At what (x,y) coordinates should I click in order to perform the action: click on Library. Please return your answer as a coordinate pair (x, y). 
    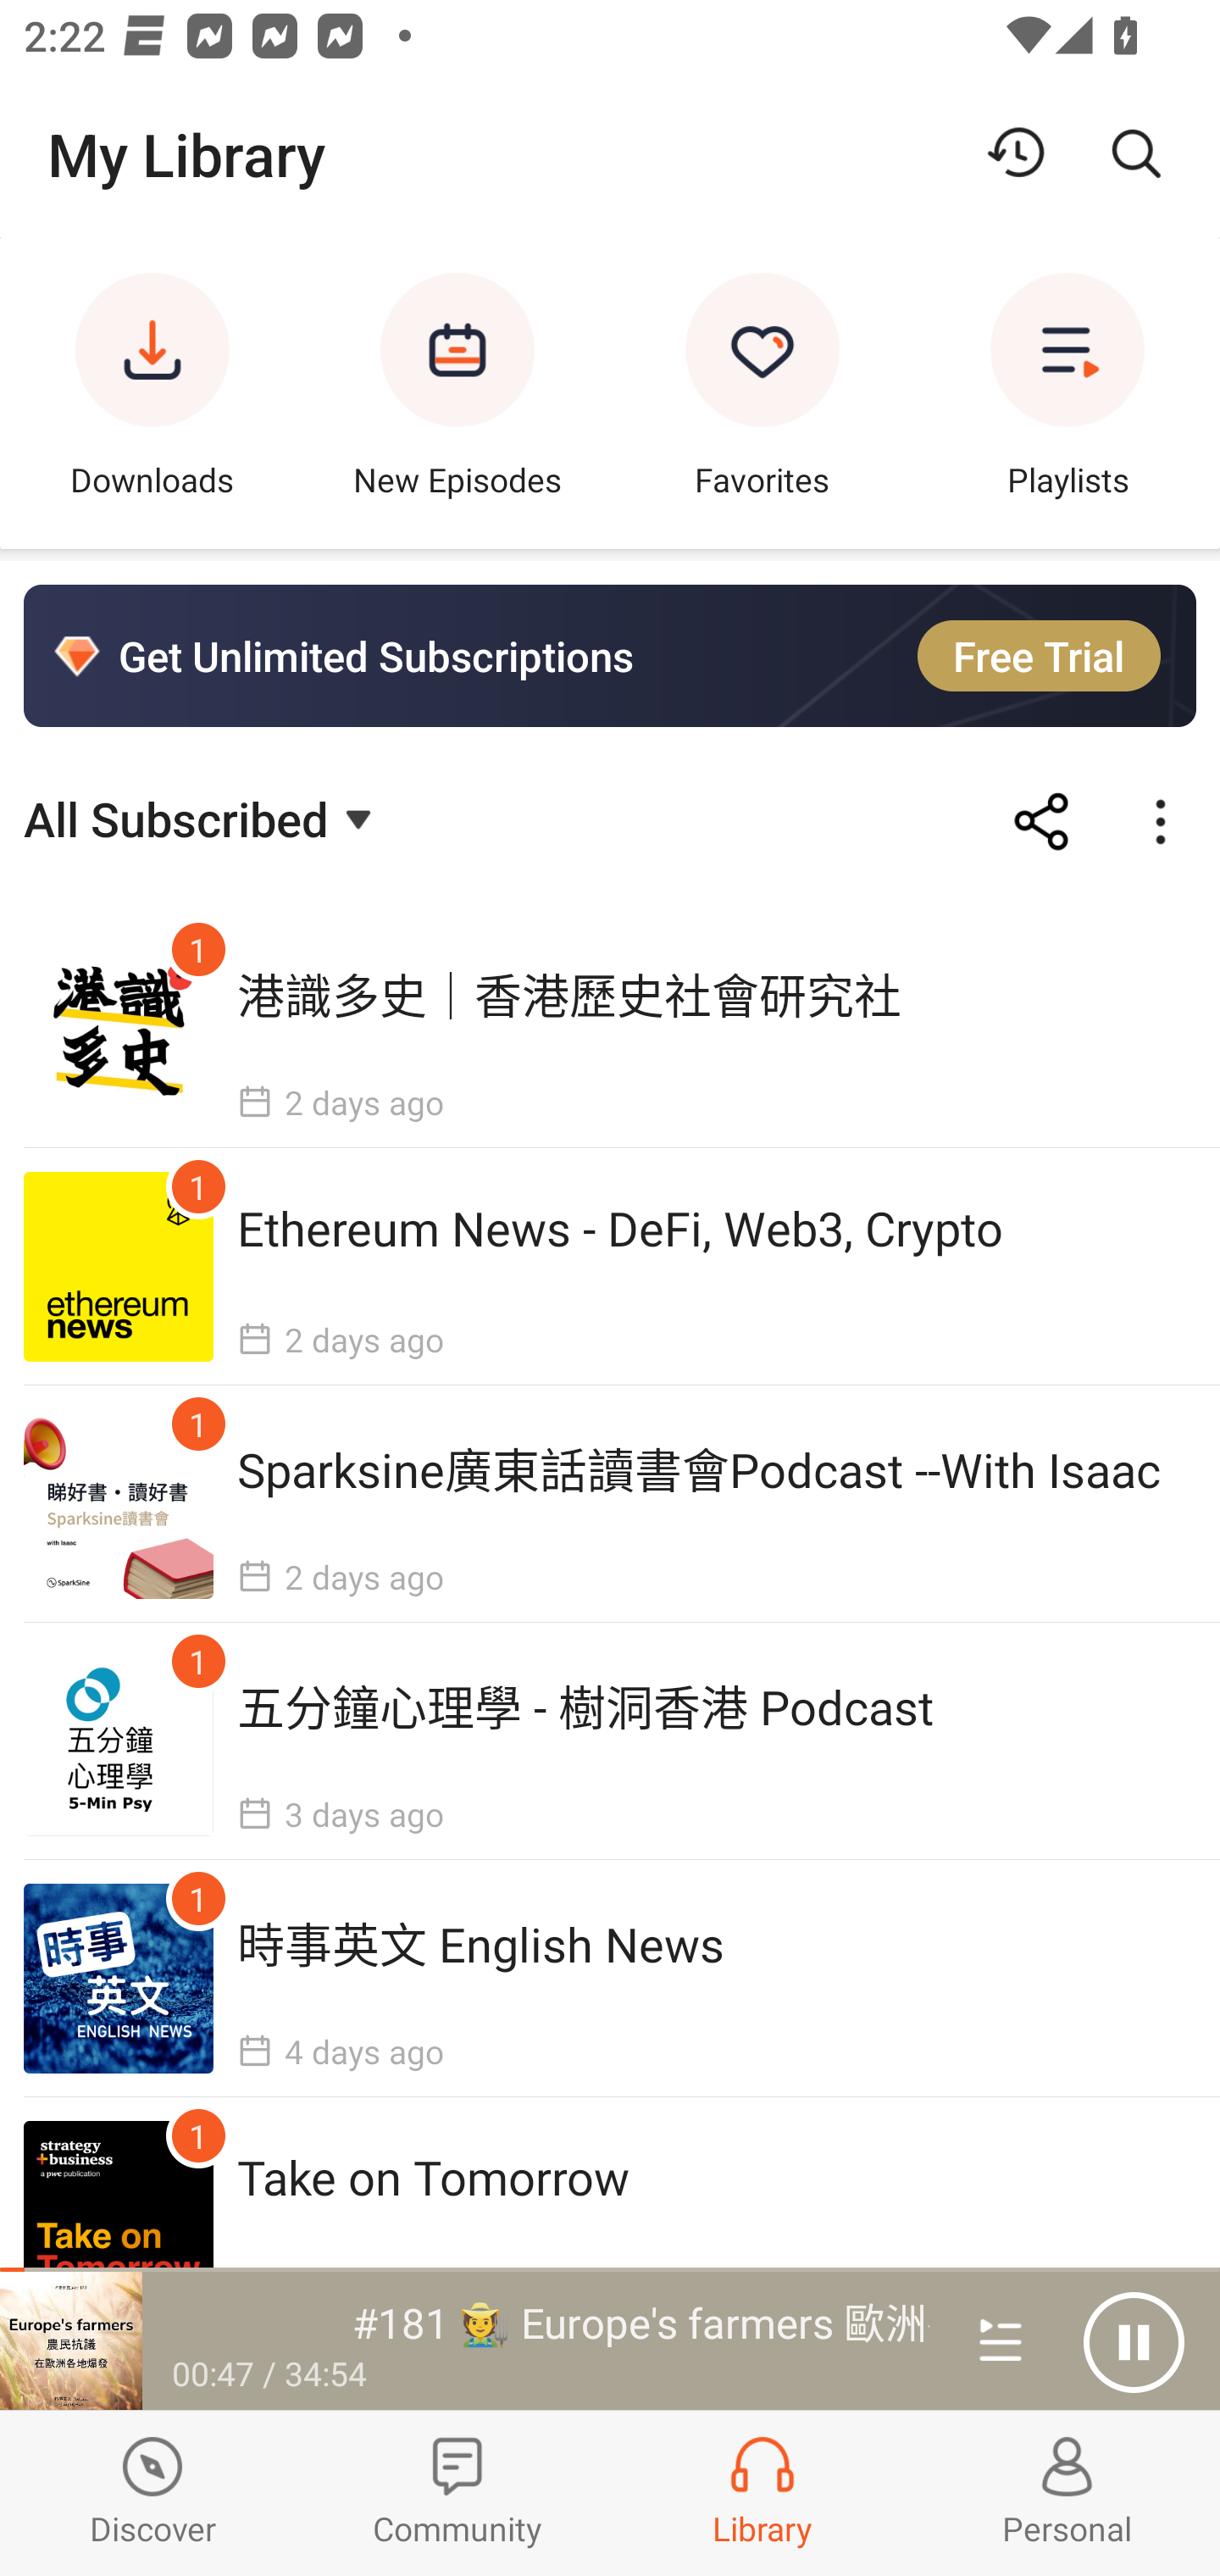
    Looking at the image, I should click on (762, 2493).